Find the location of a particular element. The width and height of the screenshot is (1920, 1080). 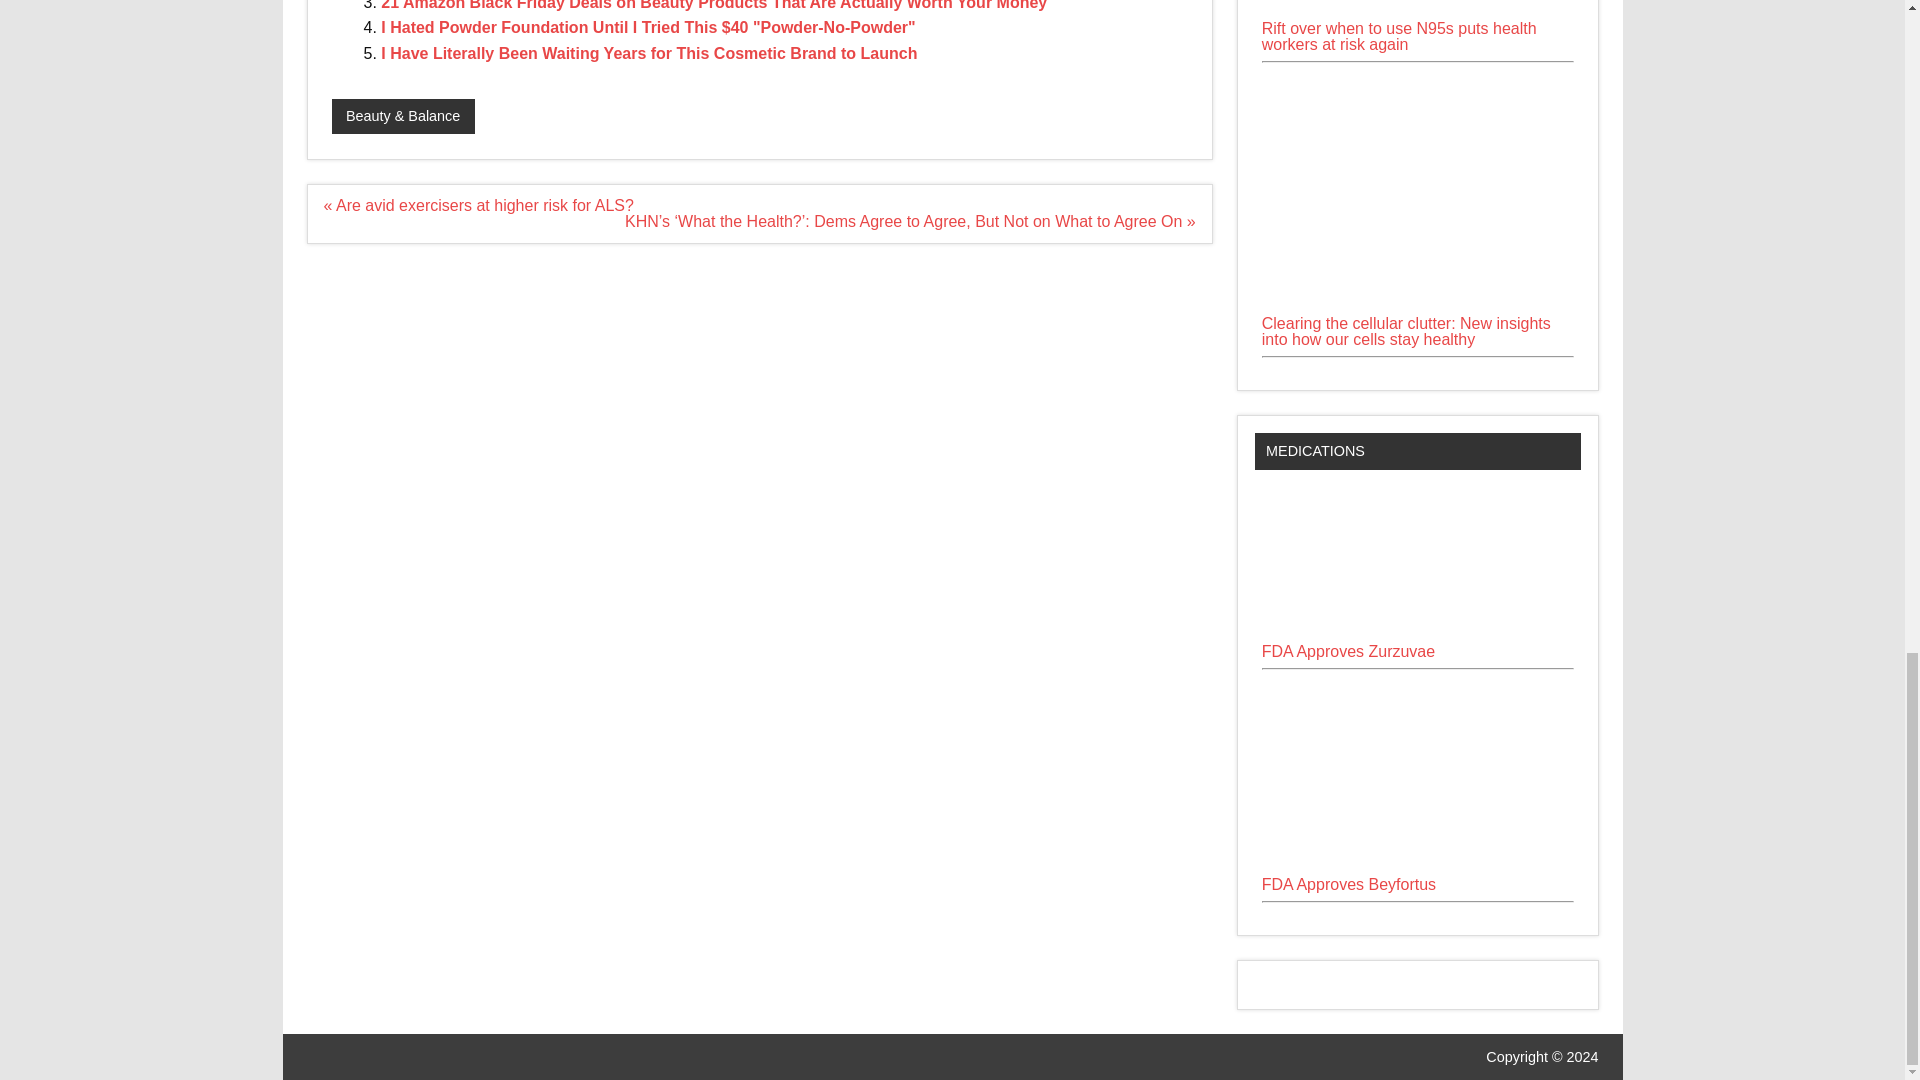

Rift over when to use N95s puts health workers at risk again is located at coordinates (1418, 10).